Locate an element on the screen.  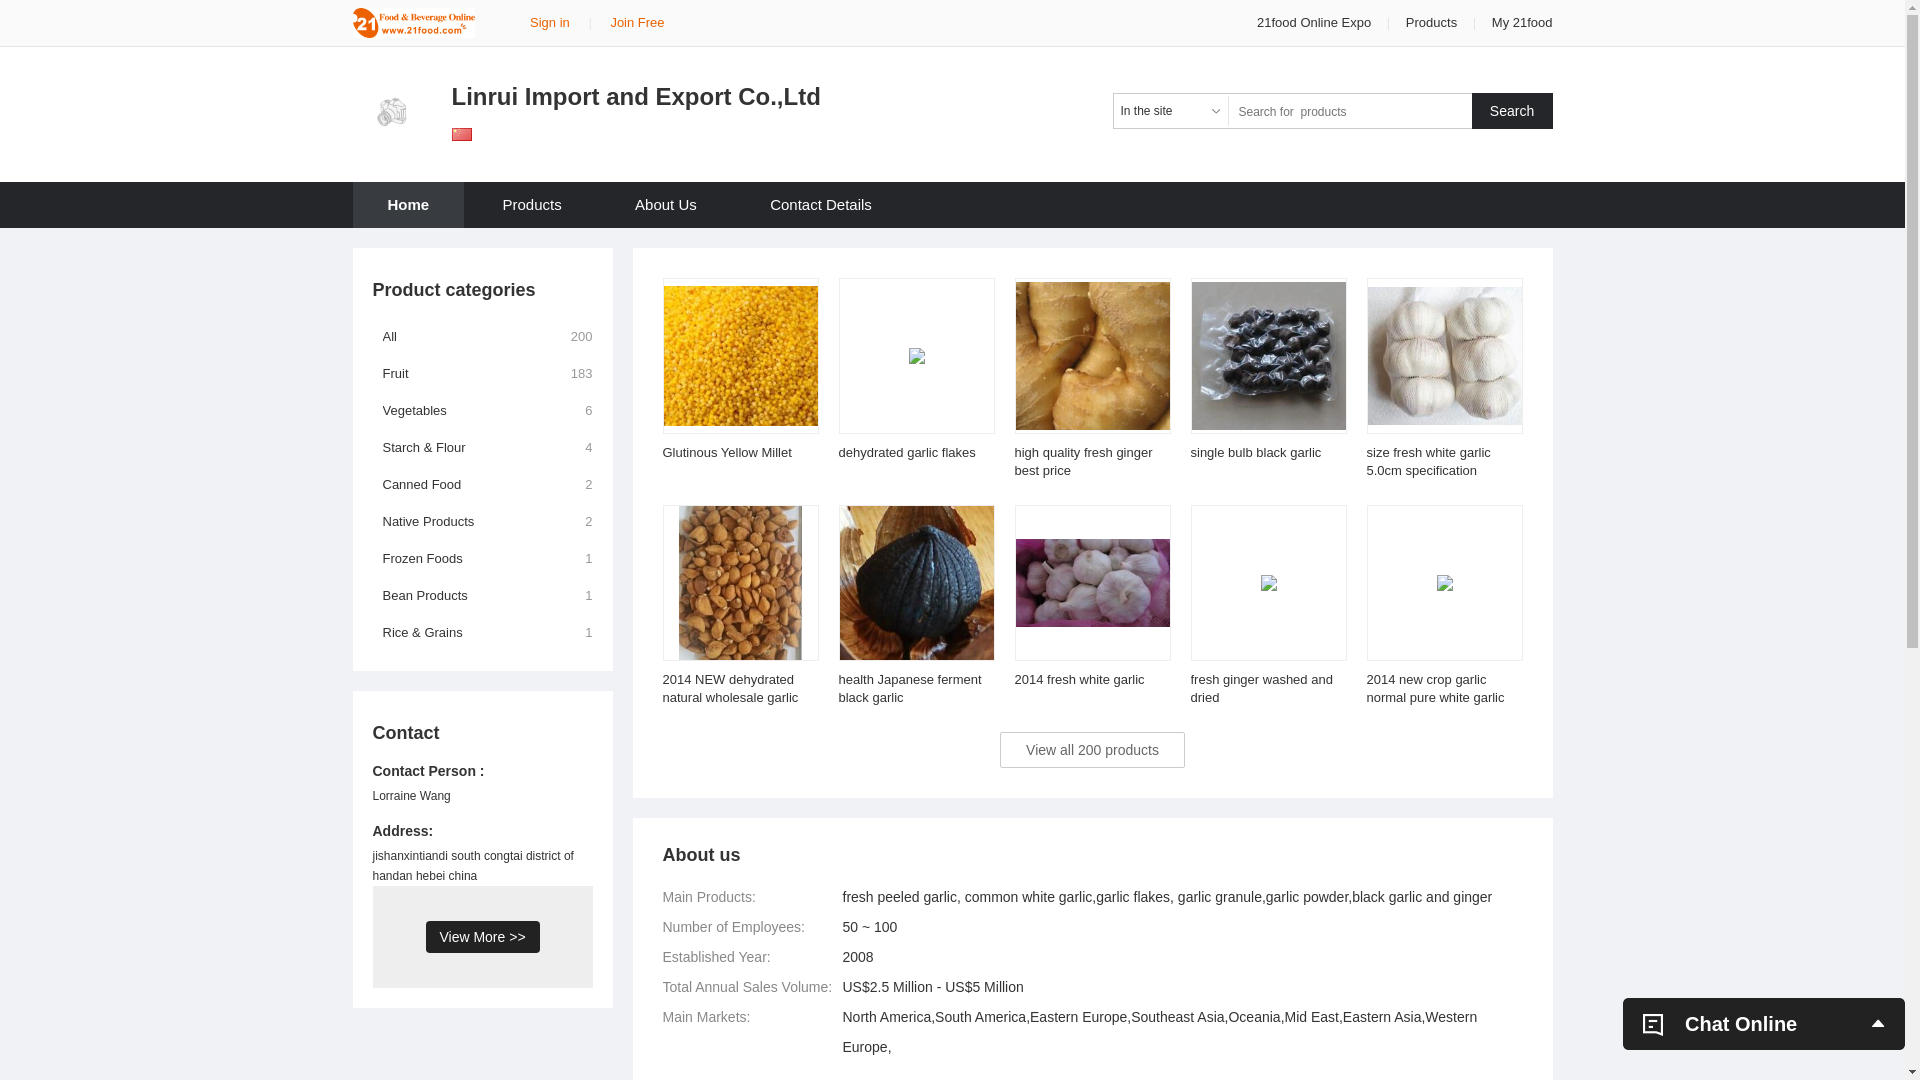
Home is located at coordinates (408, 205).